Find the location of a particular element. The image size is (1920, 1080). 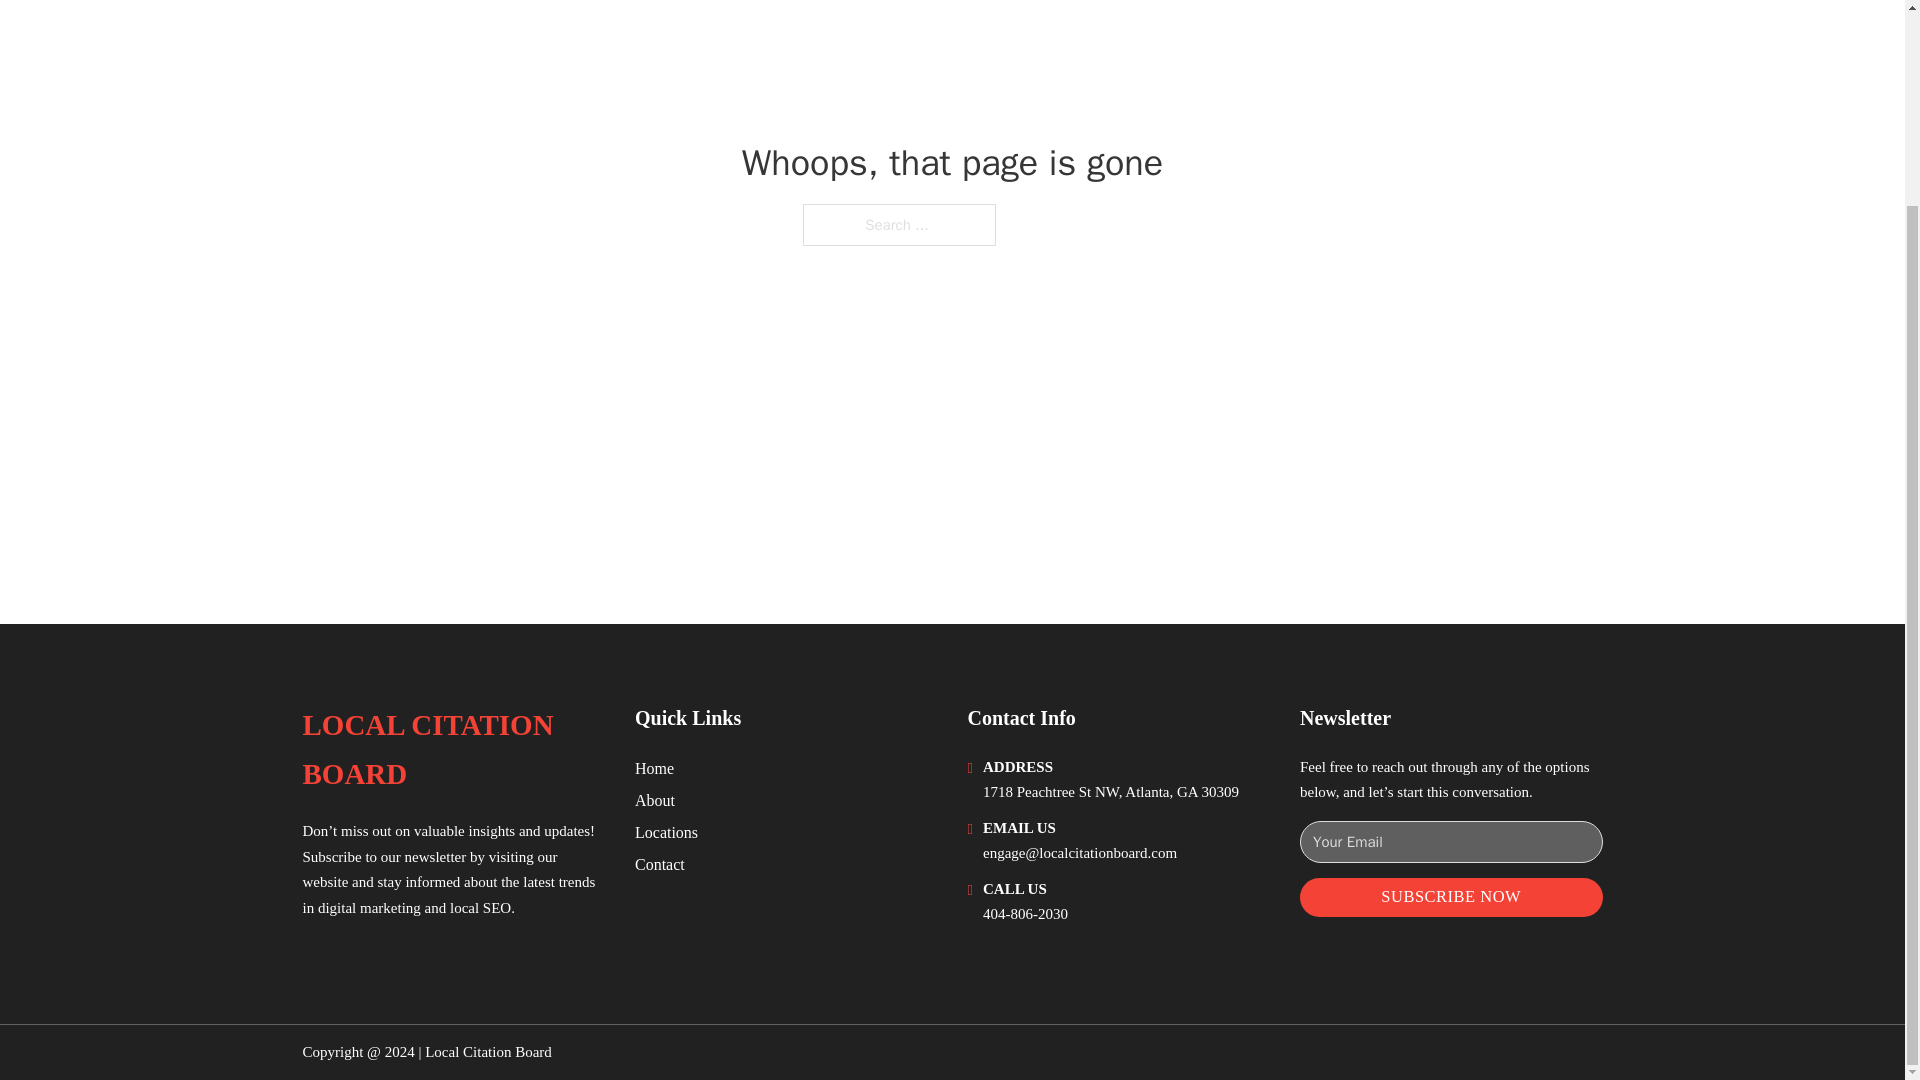

About is located at coordinates (655, 800).